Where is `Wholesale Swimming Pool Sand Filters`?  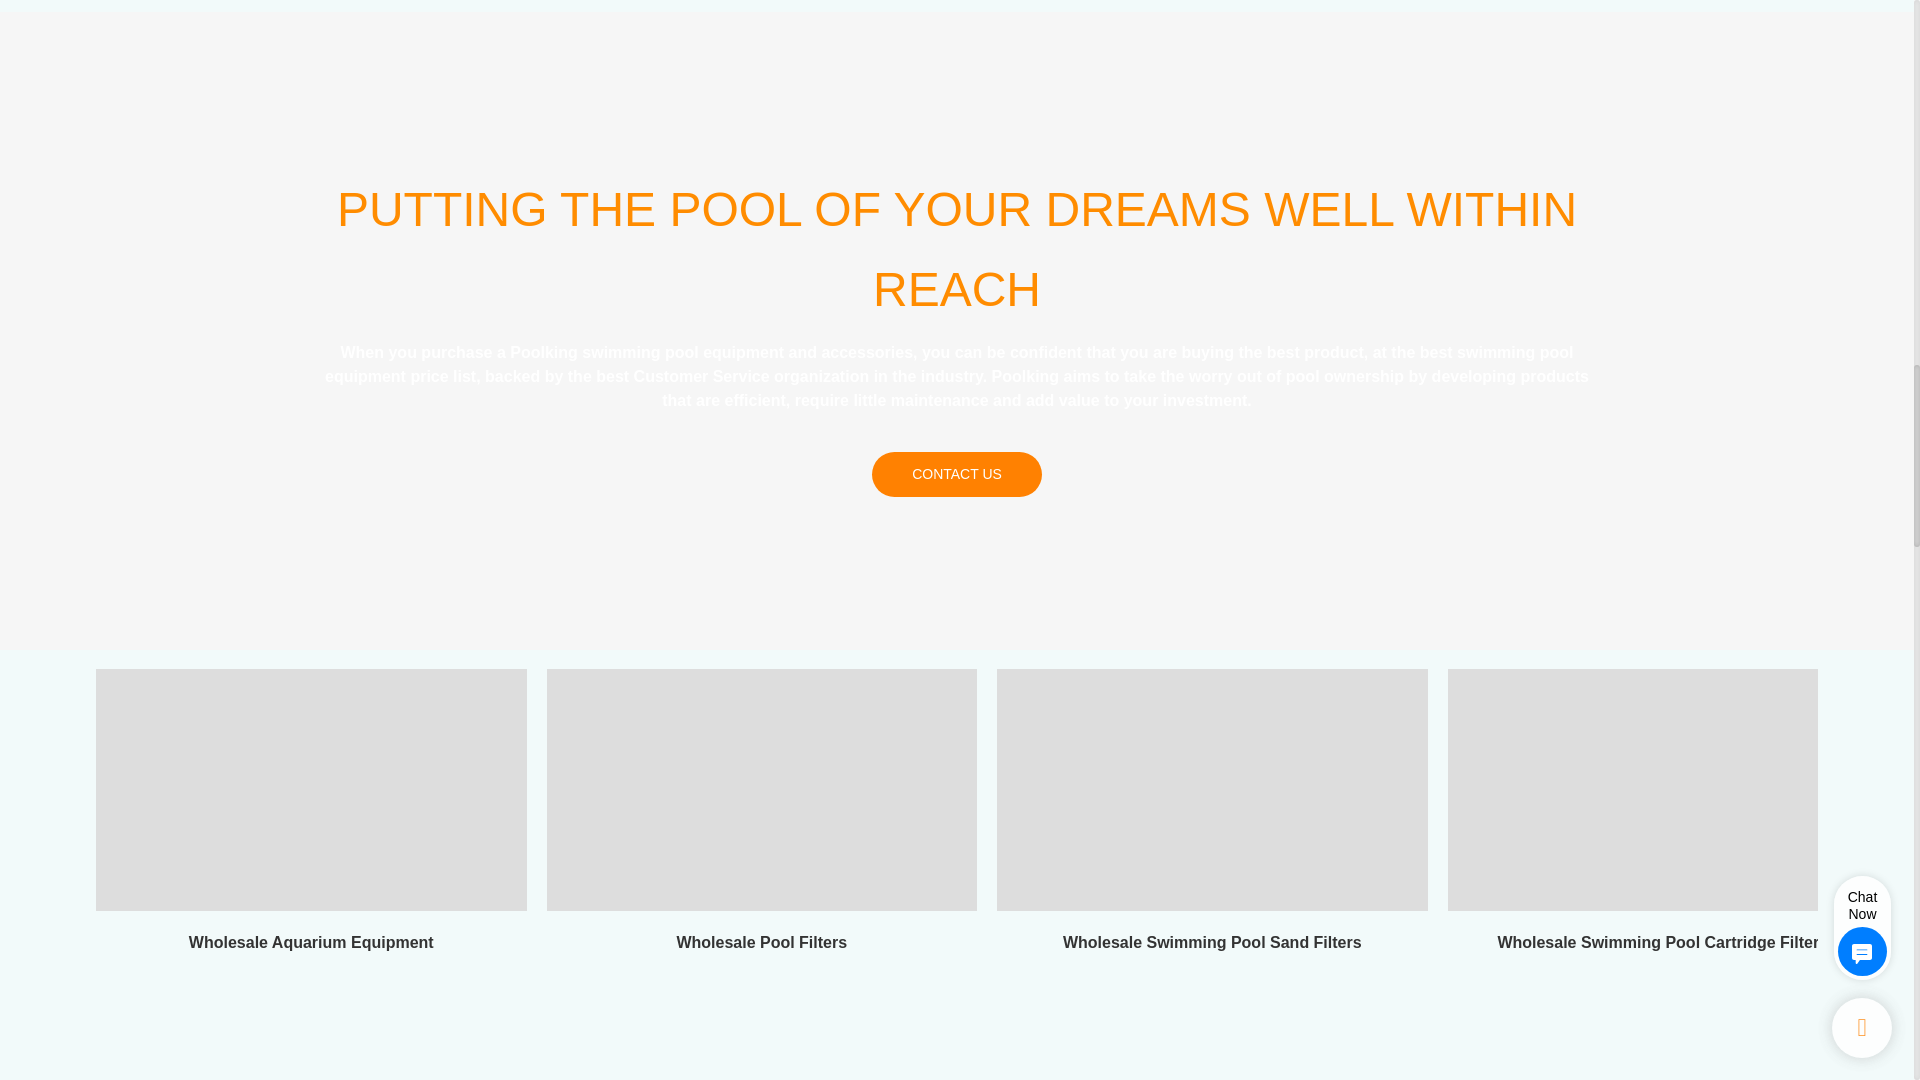 Wholesale Swimming Pool Sand Filters is located at coordinates (1212, 816).